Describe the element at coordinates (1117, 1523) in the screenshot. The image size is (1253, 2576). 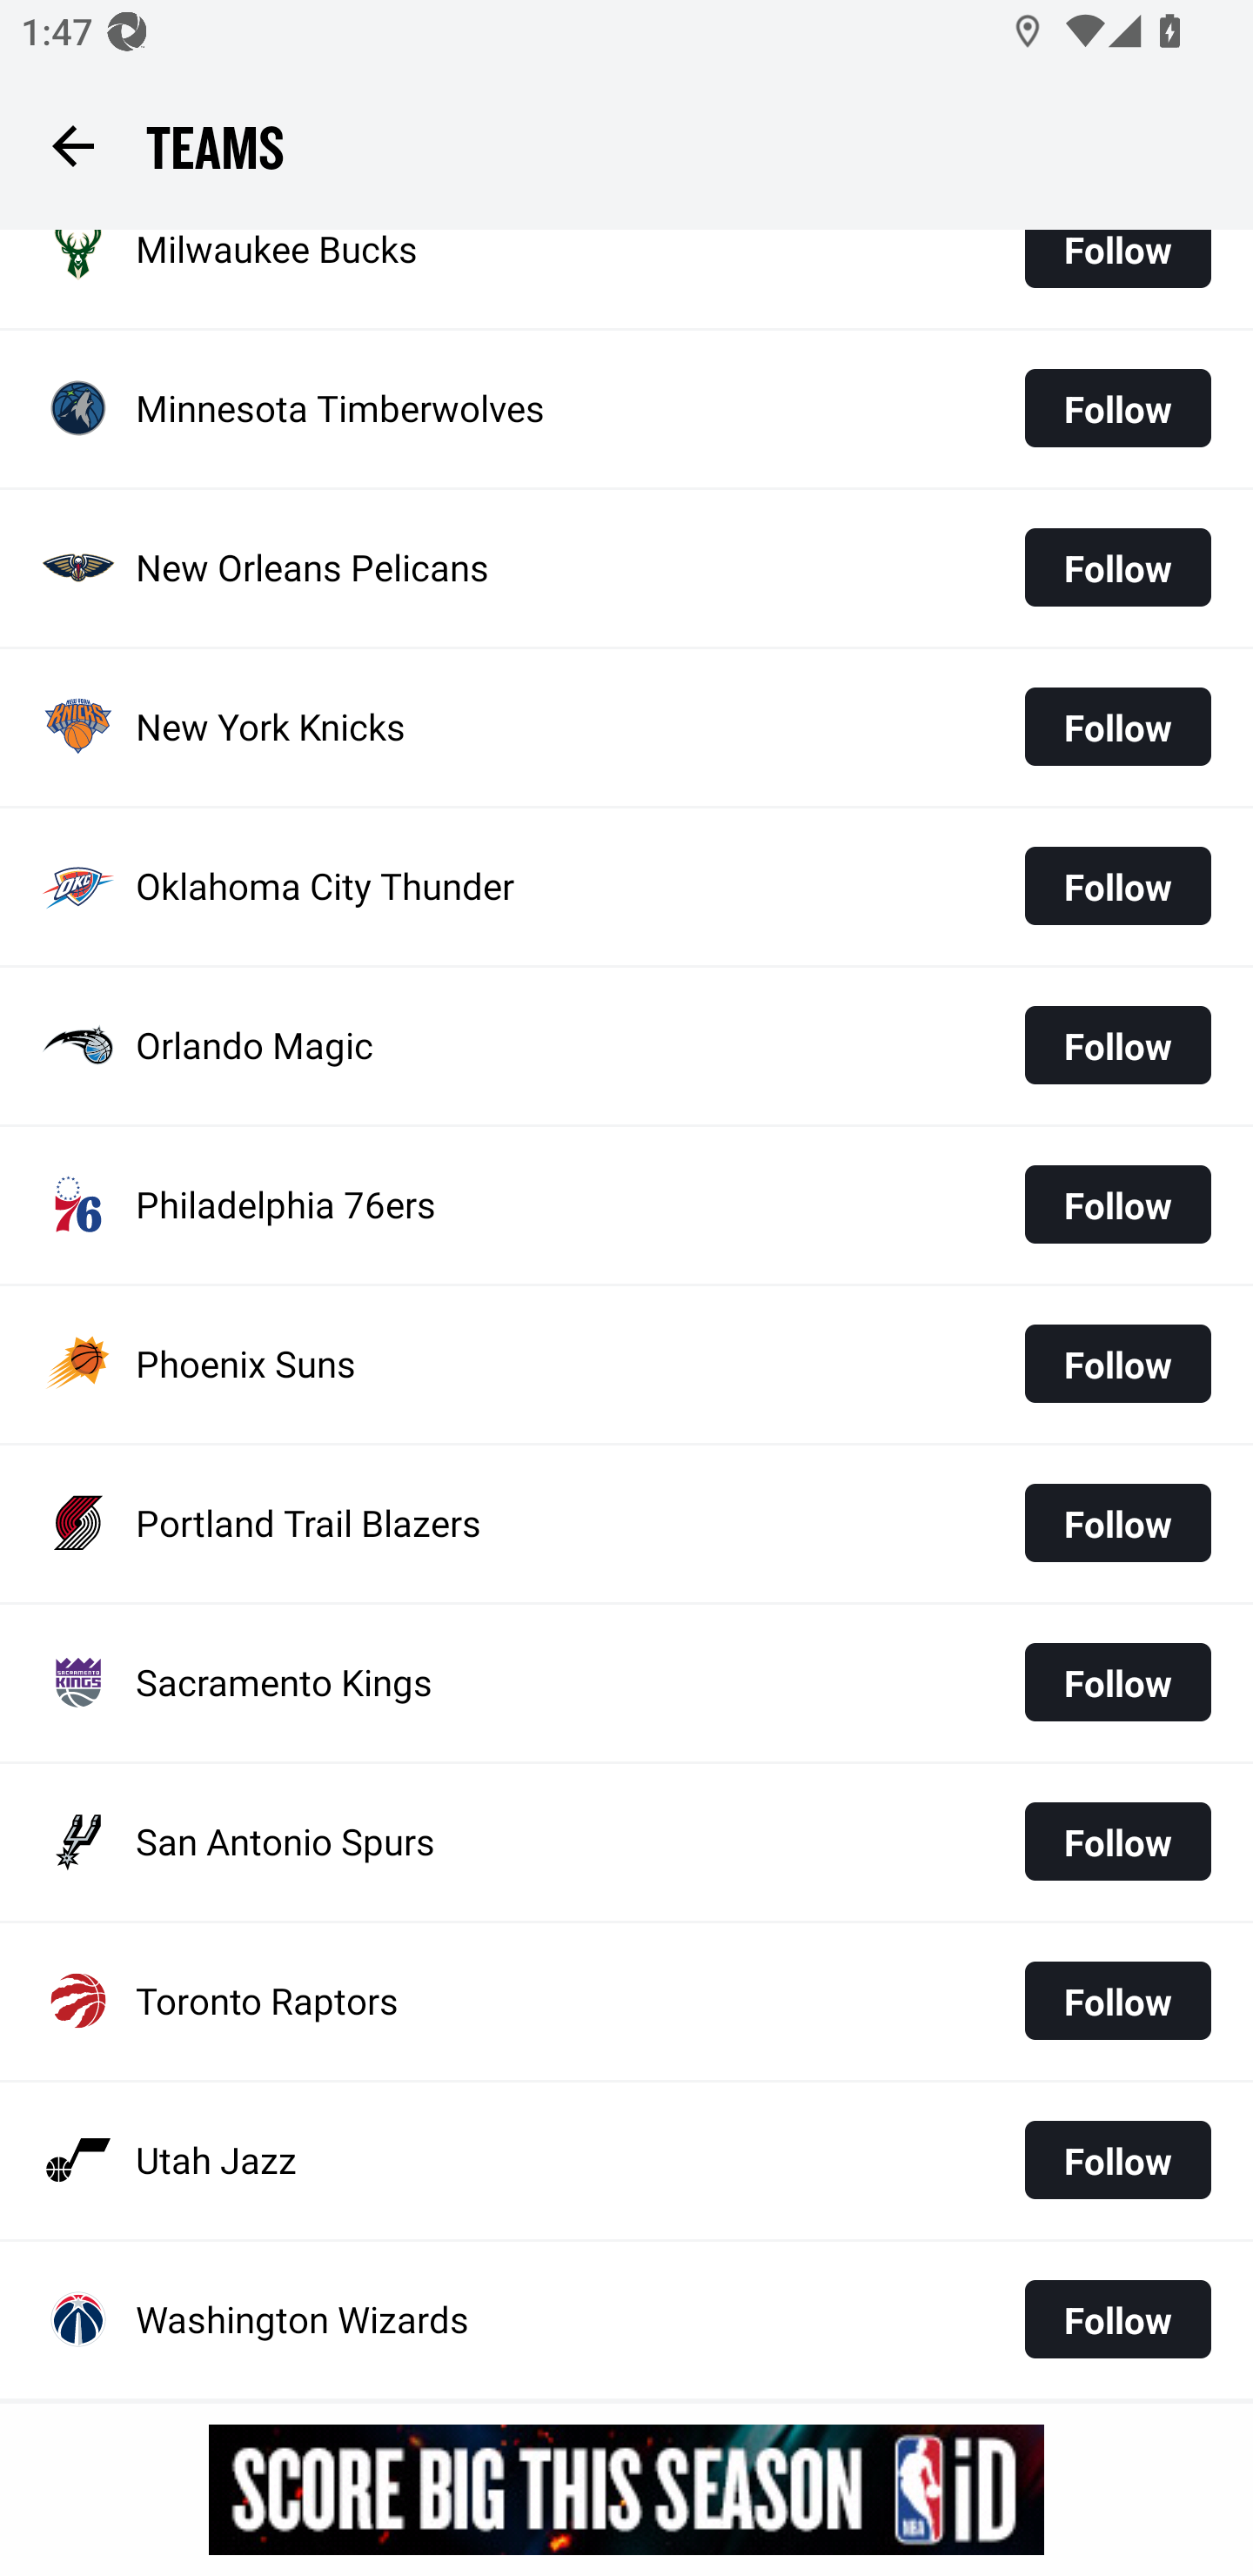
I see `Follow` at that location.